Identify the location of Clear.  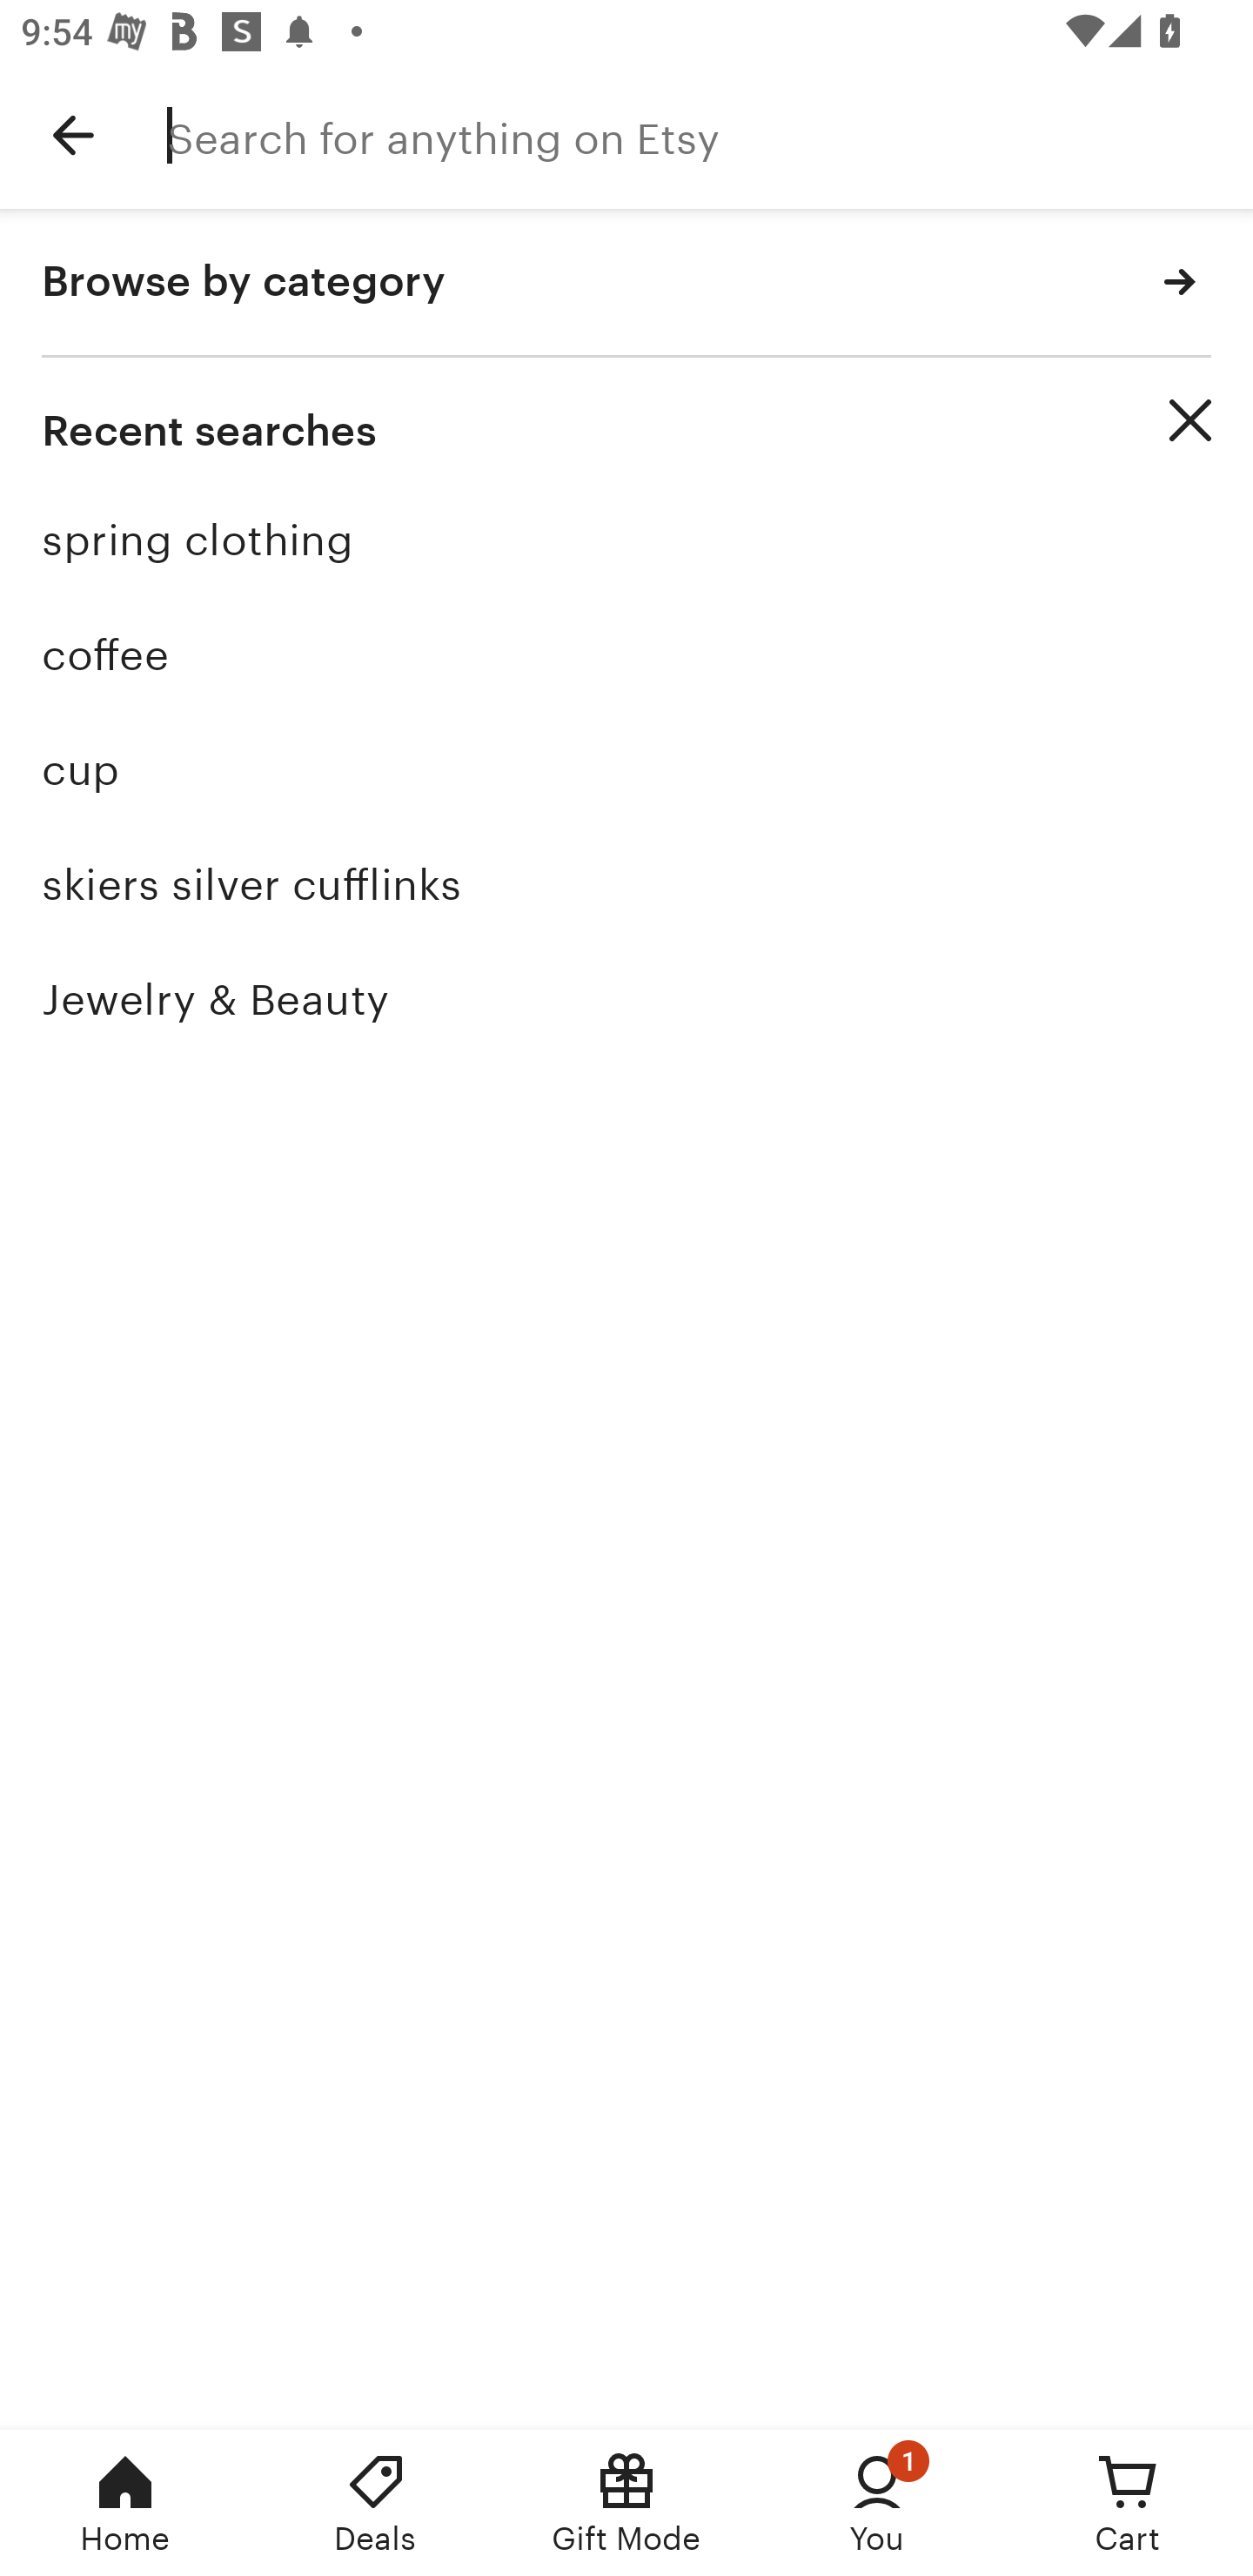
(1190, 421).